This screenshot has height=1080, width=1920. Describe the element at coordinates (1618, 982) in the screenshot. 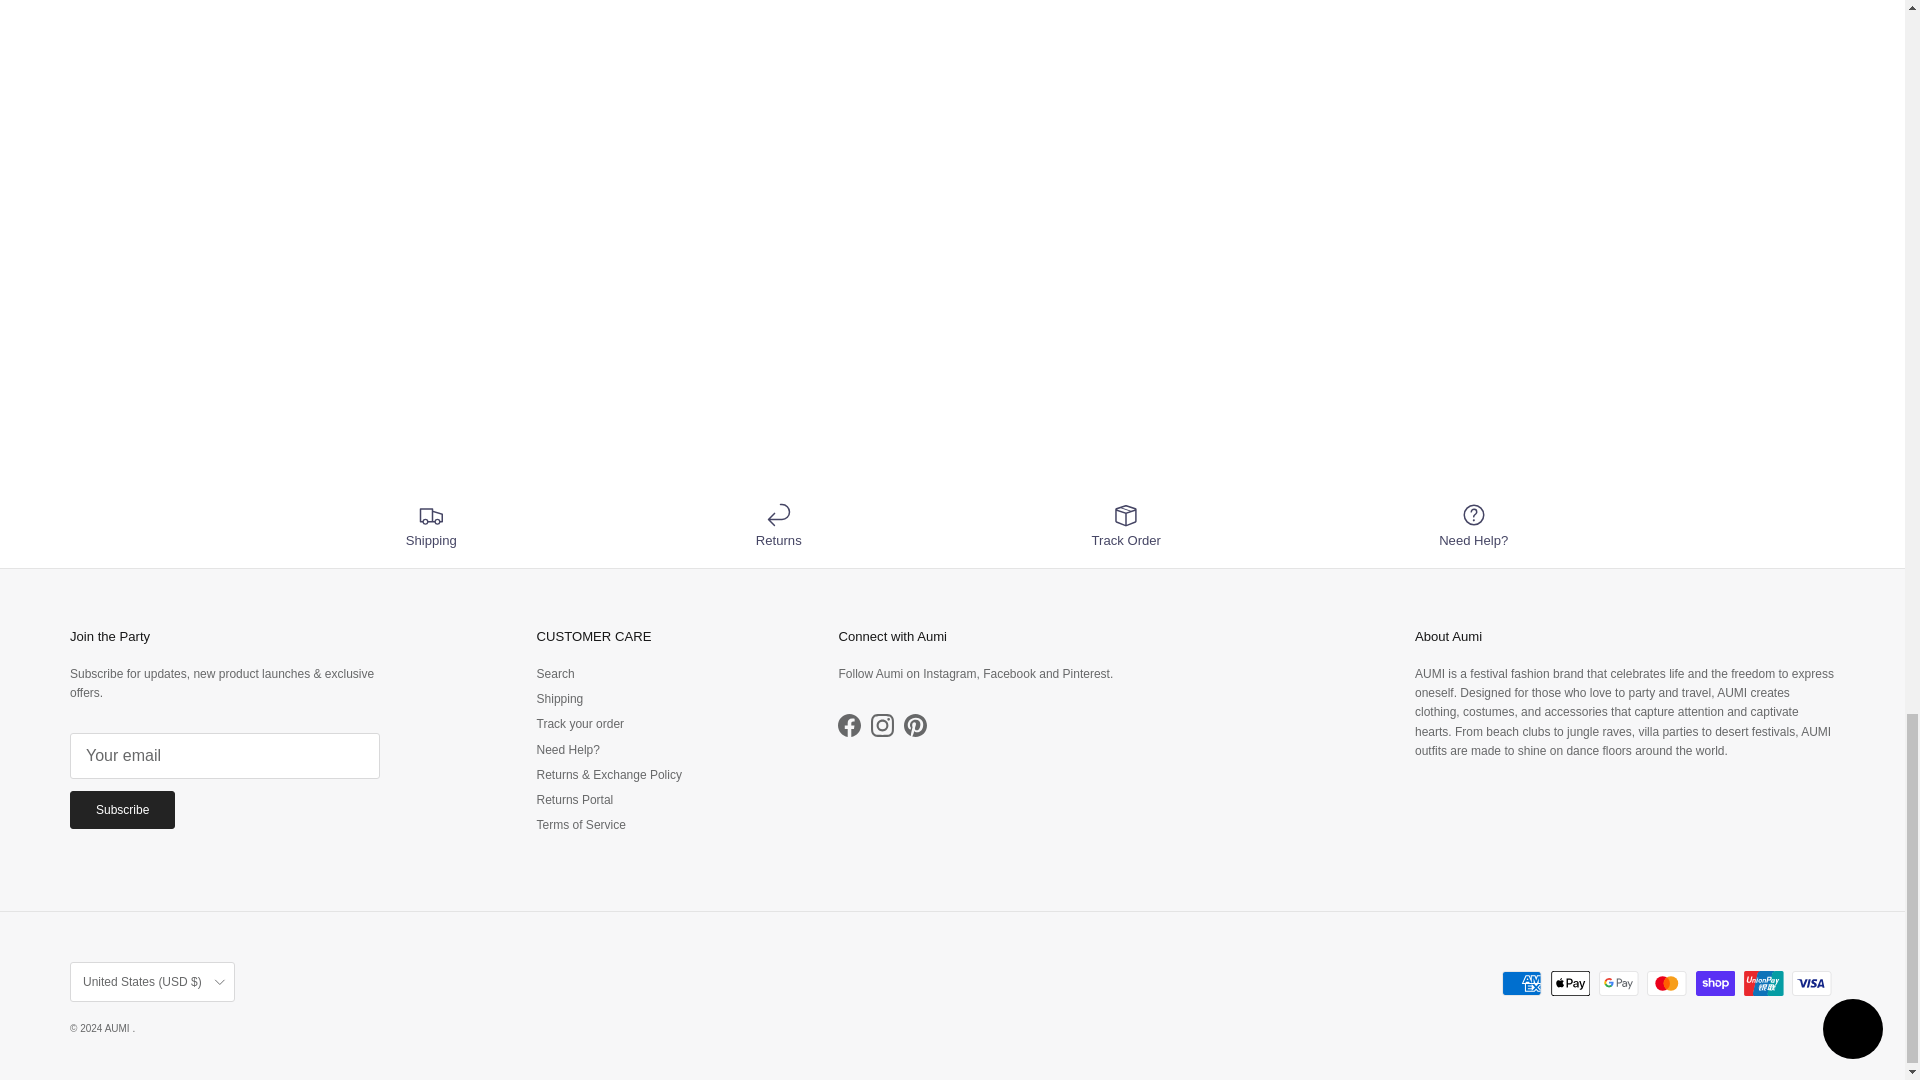

I see `Google Pay` at that location.